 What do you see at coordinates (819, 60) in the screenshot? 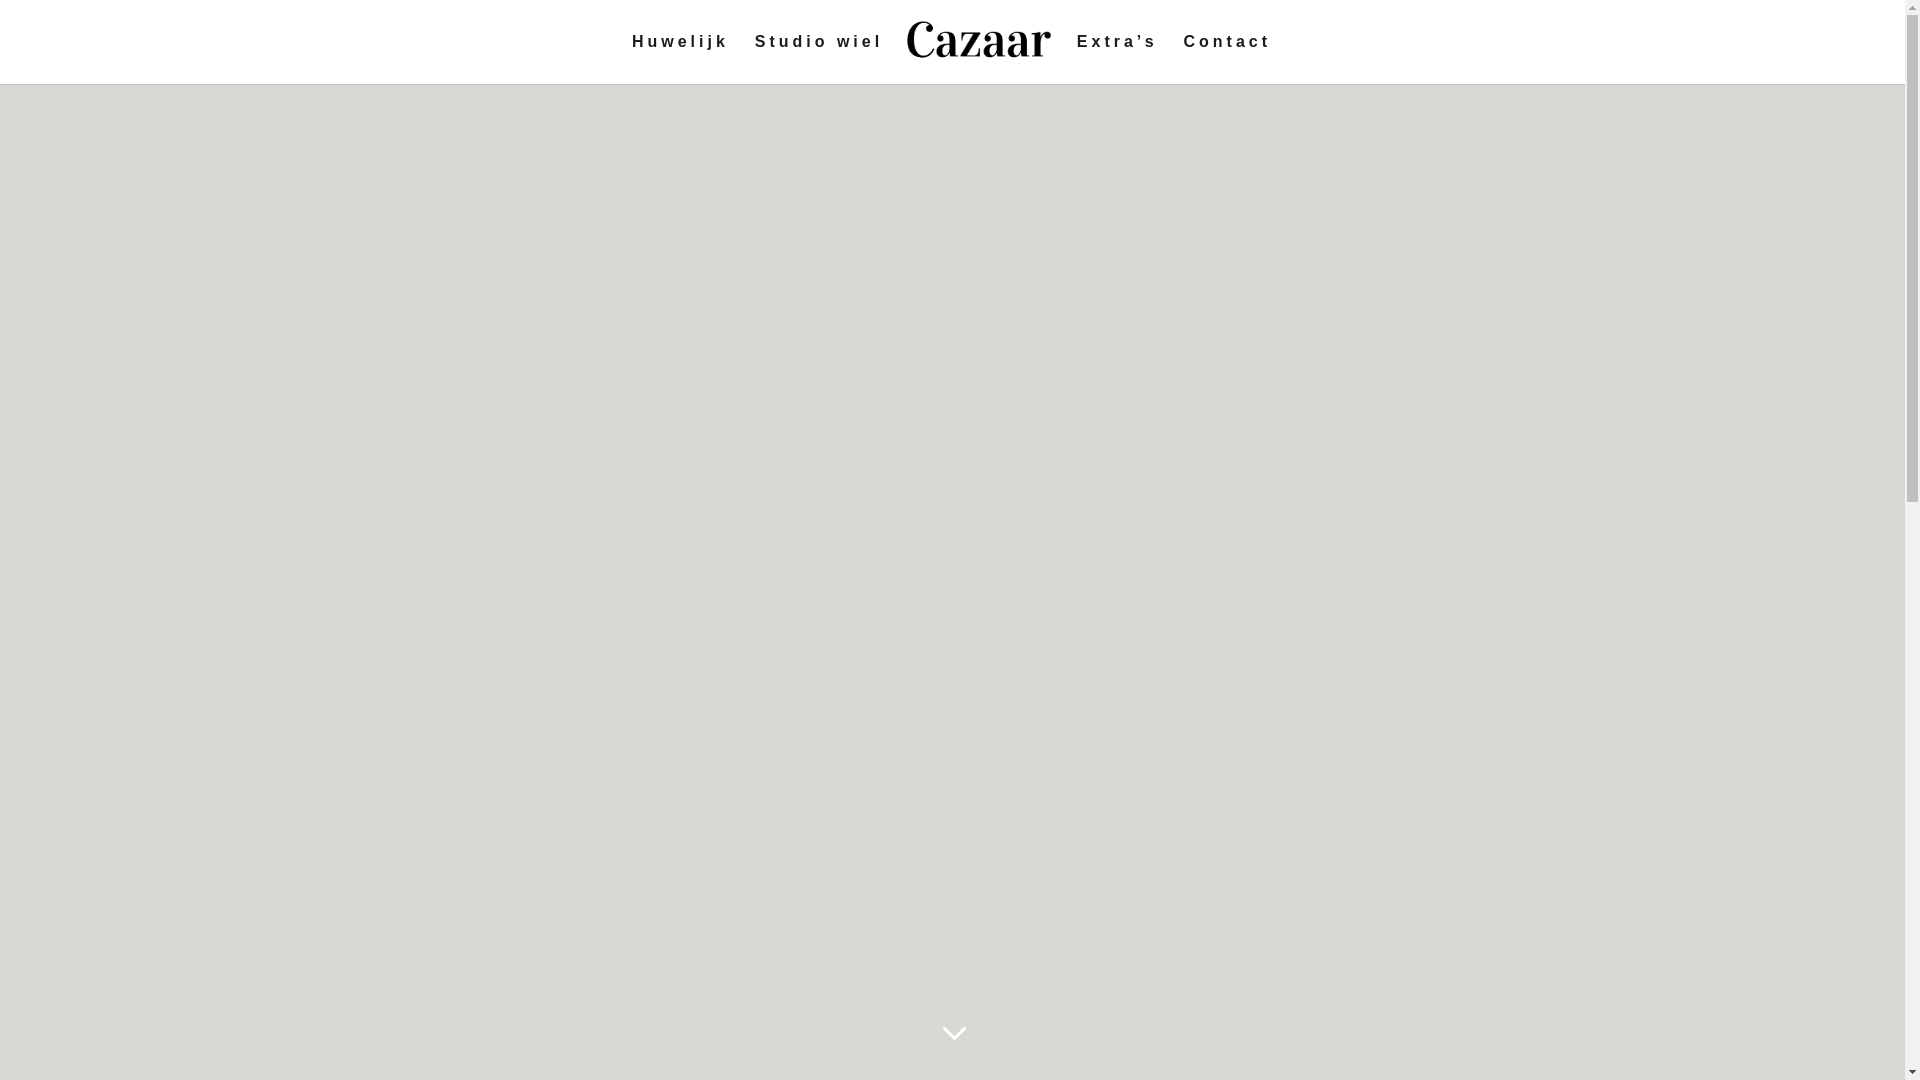
I see `Studio wiel` at bounding box center [819, 60].